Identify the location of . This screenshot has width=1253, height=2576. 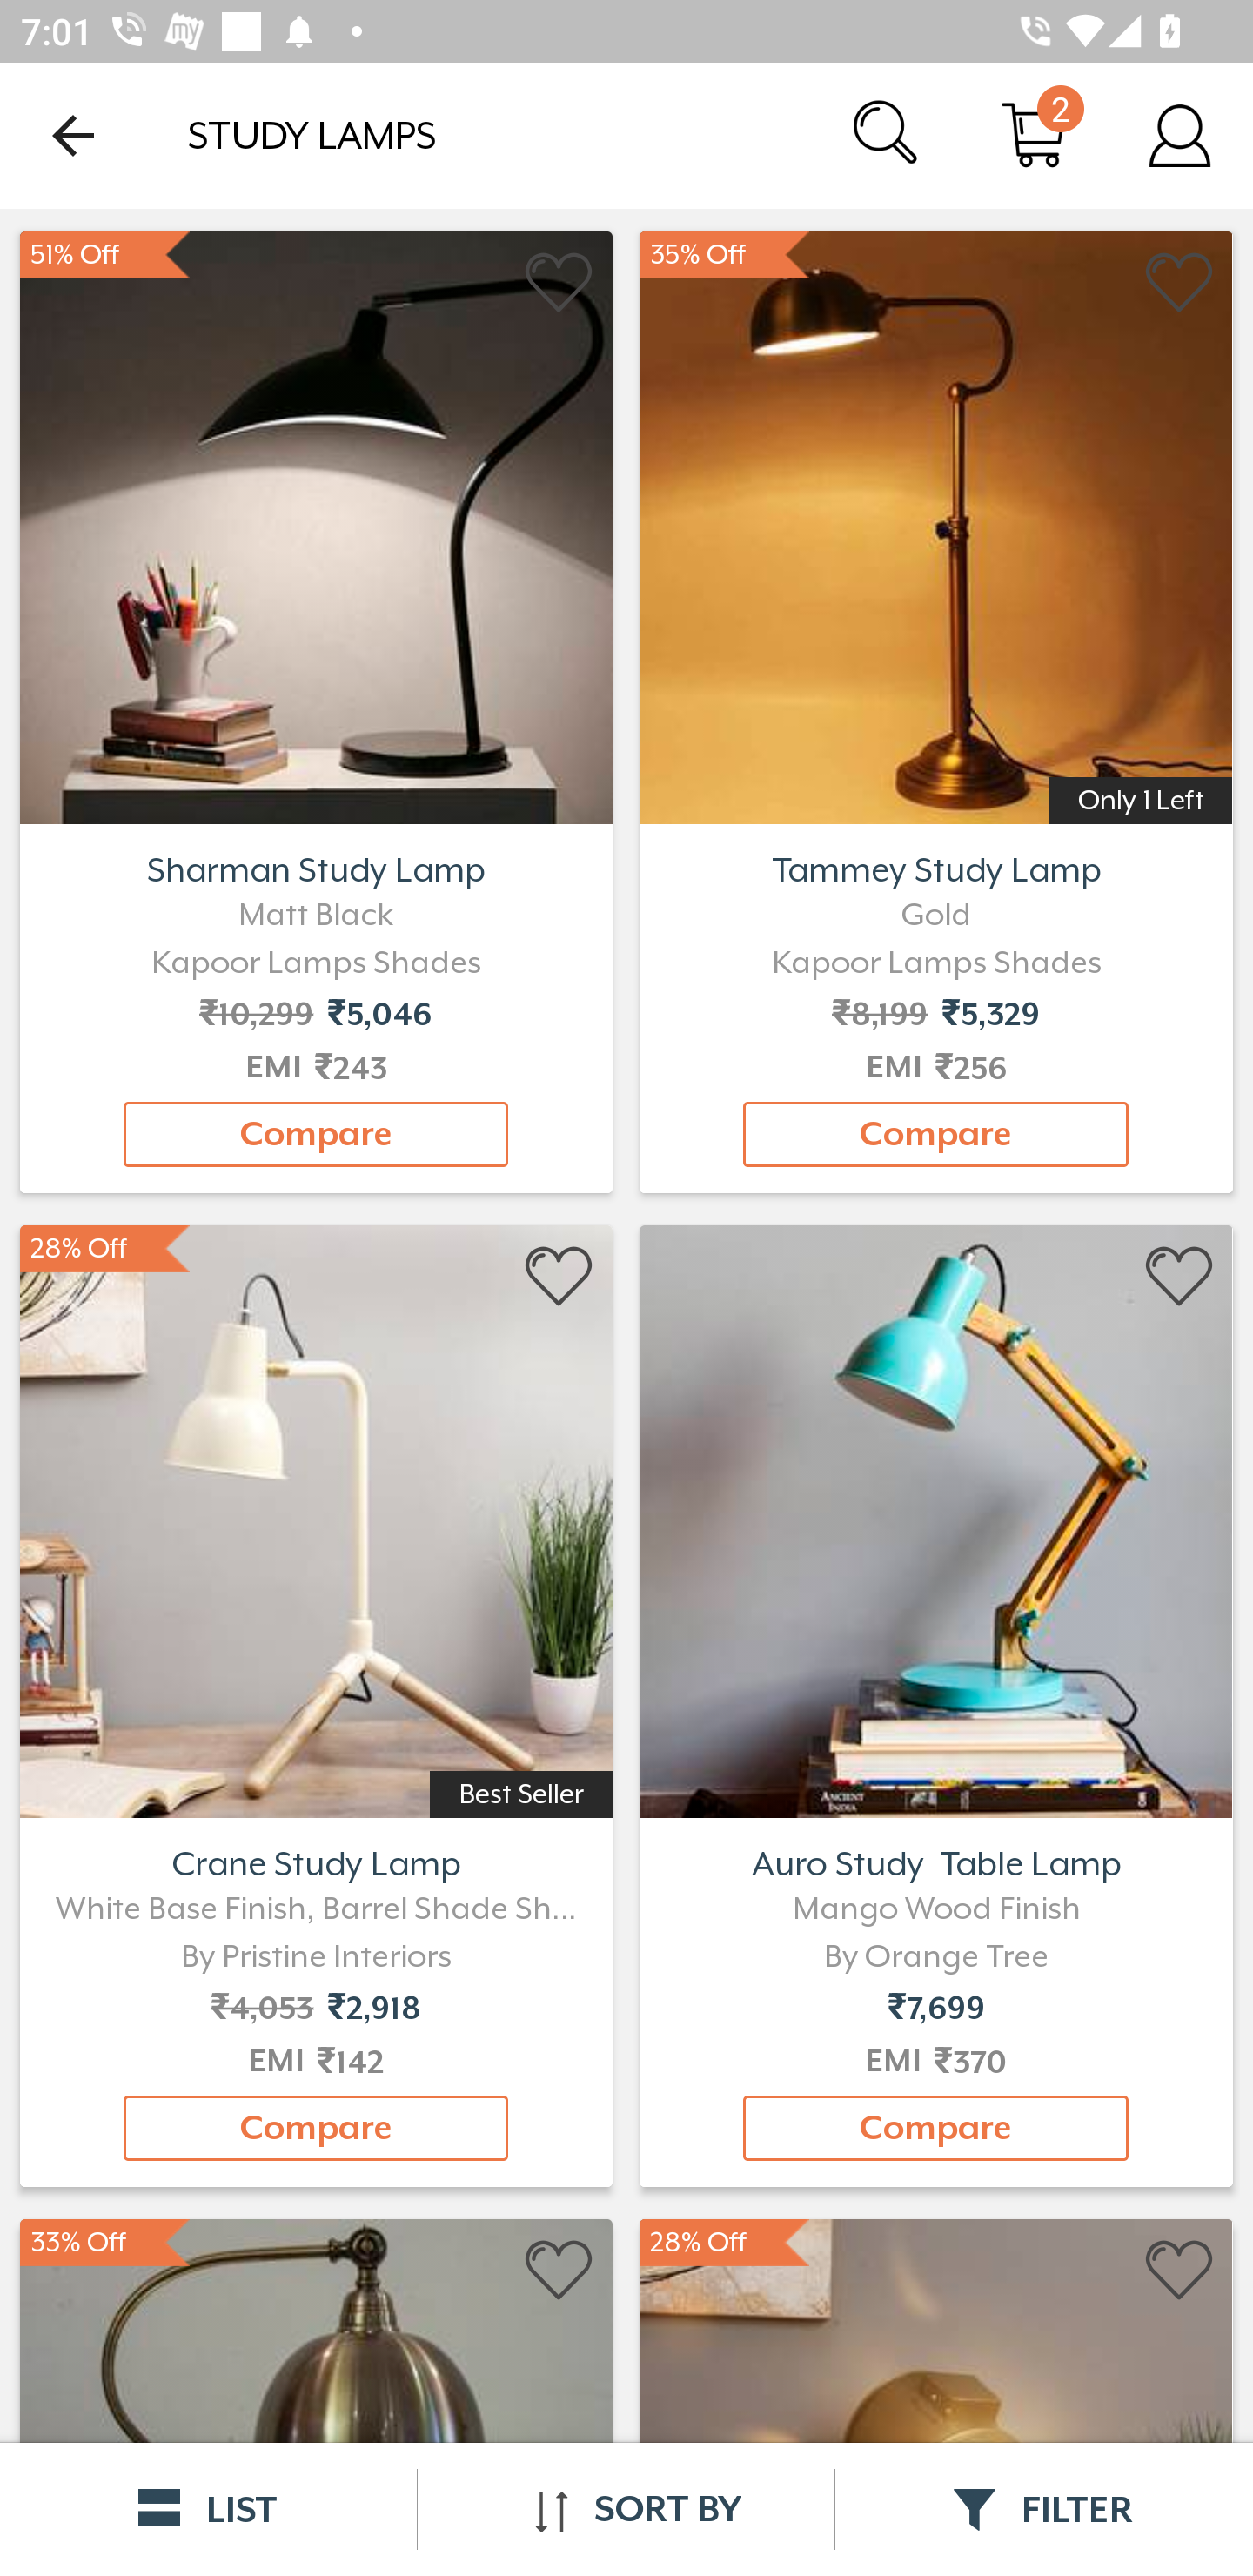
(560, 1278).